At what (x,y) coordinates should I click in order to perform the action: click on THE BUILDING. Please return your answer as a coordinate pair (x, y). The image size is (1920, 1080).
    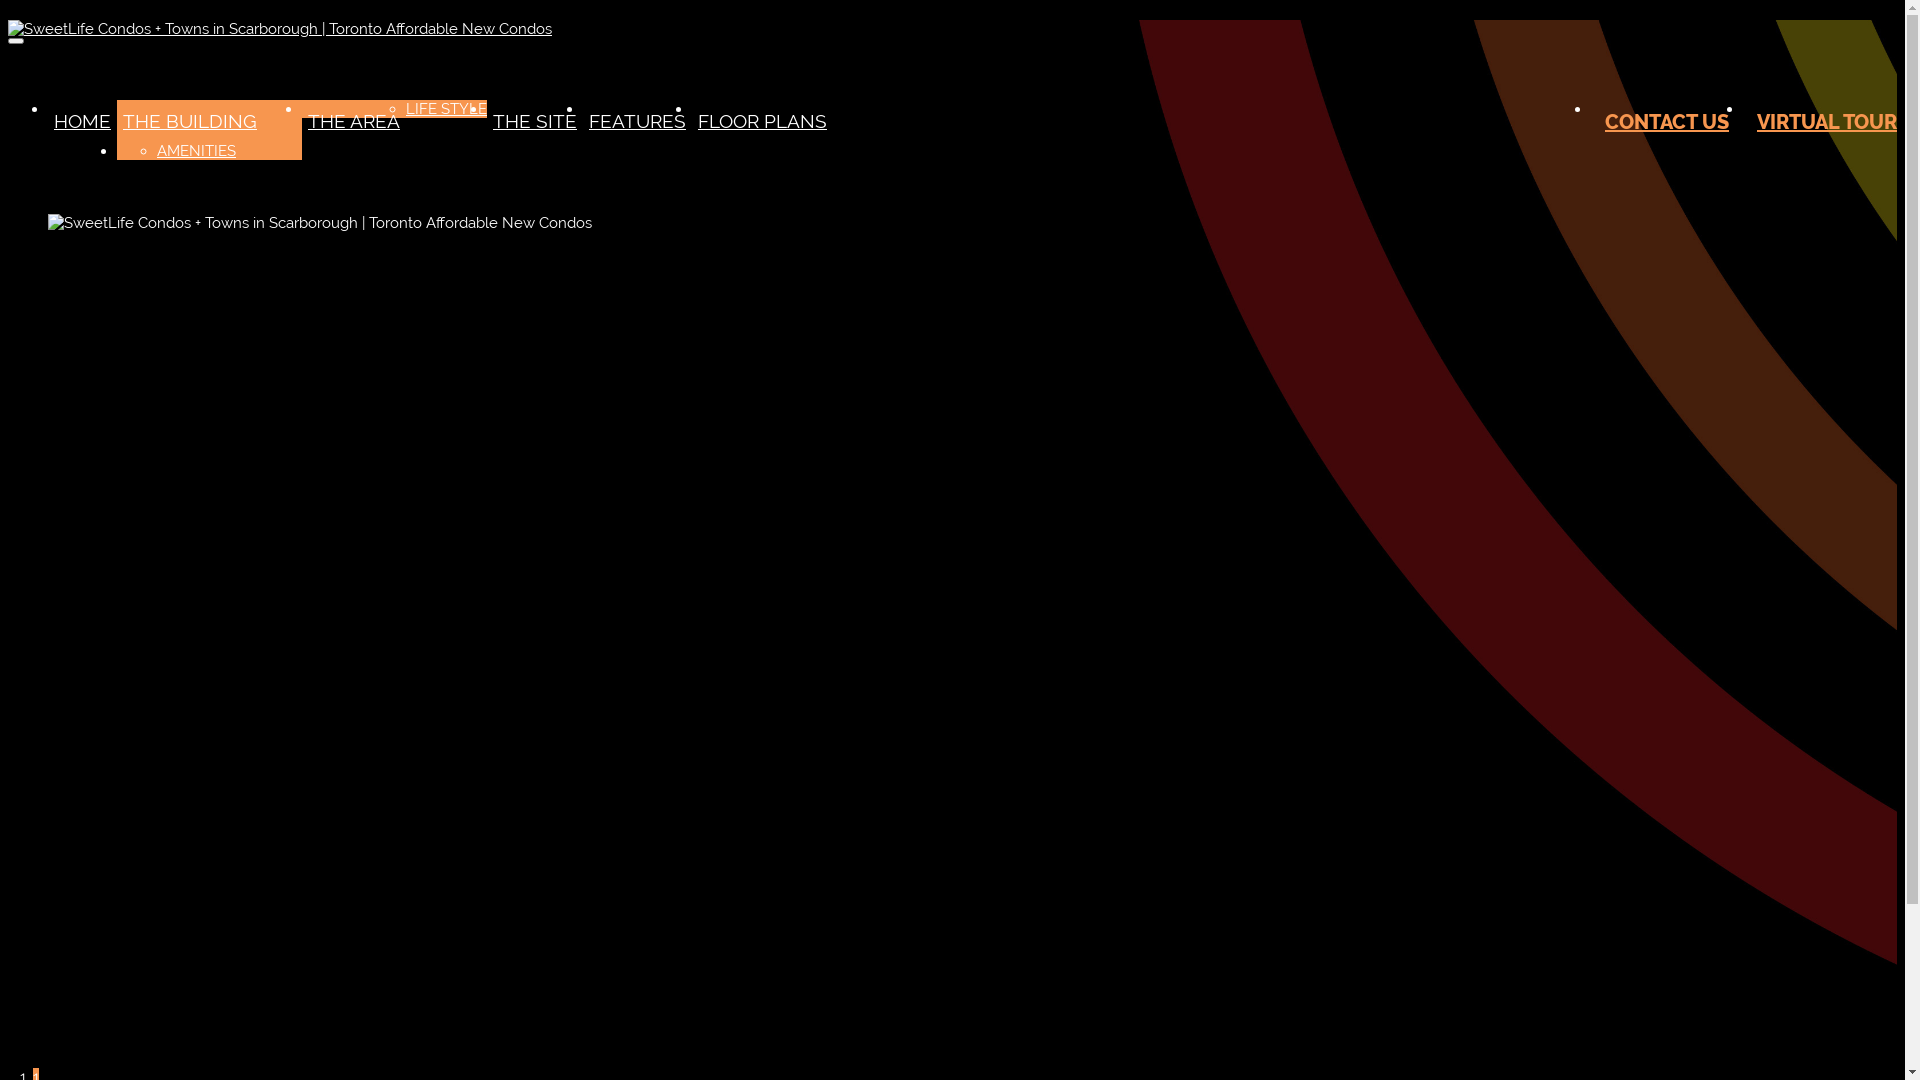
    Looking at the image, I should click on (190, 121).